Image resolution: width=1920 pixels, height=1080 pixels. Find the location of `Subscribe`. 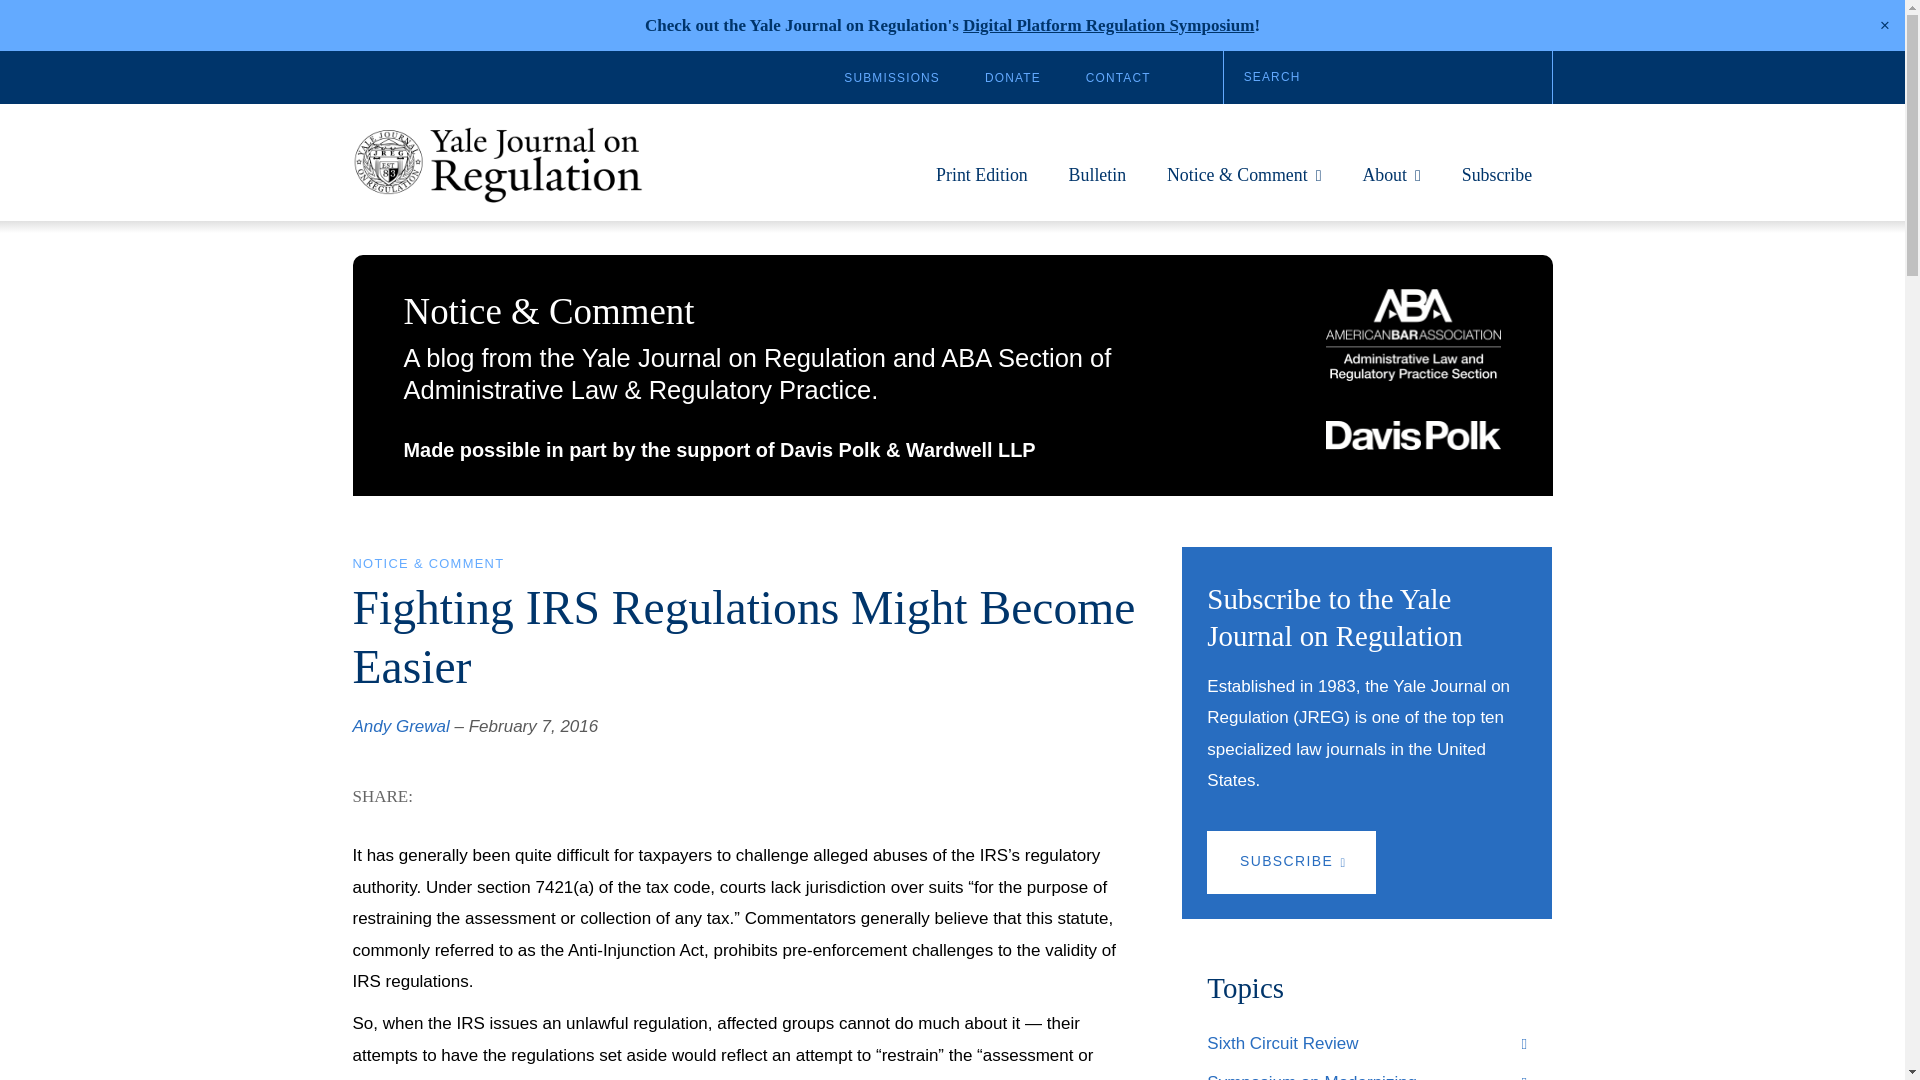

Subscribe is located at coordinates (1496, 185).